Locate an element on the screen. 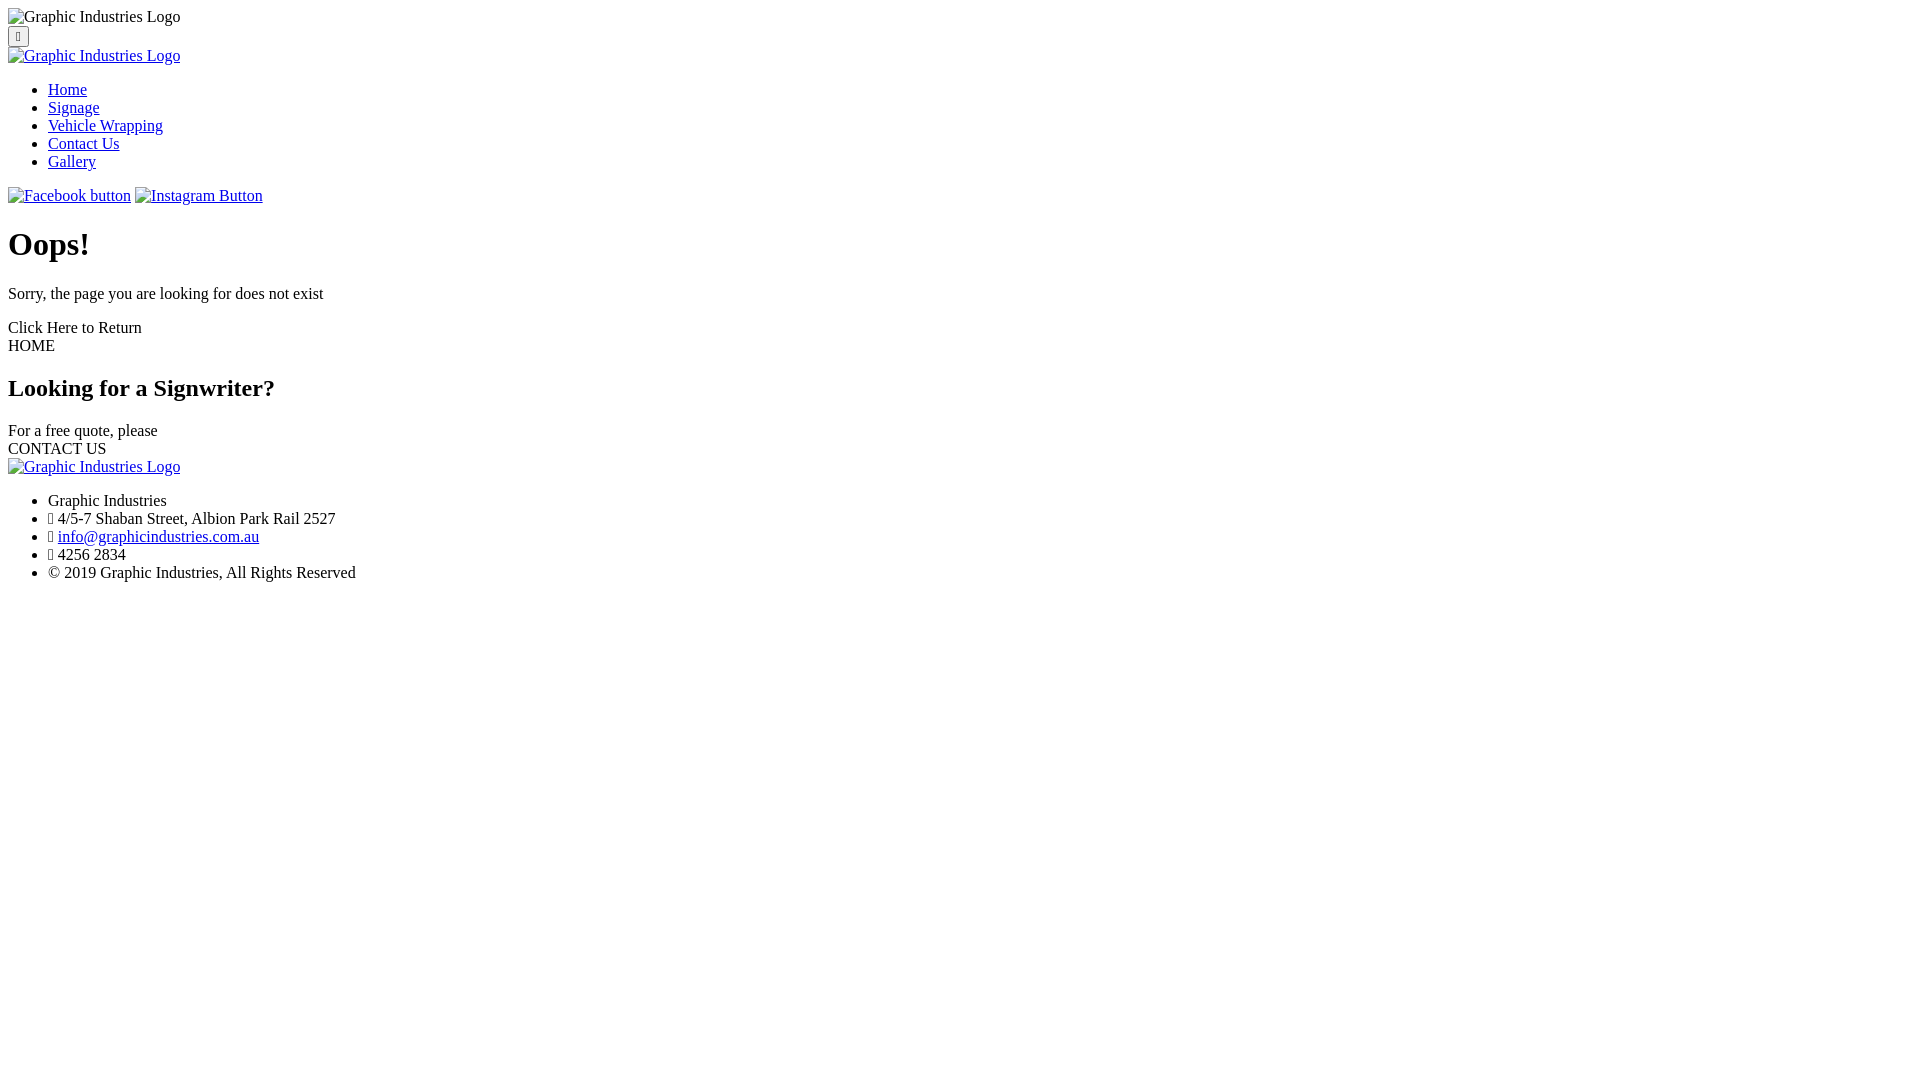 The width and height of the screenshot is (1920, 1080). For a free quote, please
CONTACT US is located at coordinates (960, 440).